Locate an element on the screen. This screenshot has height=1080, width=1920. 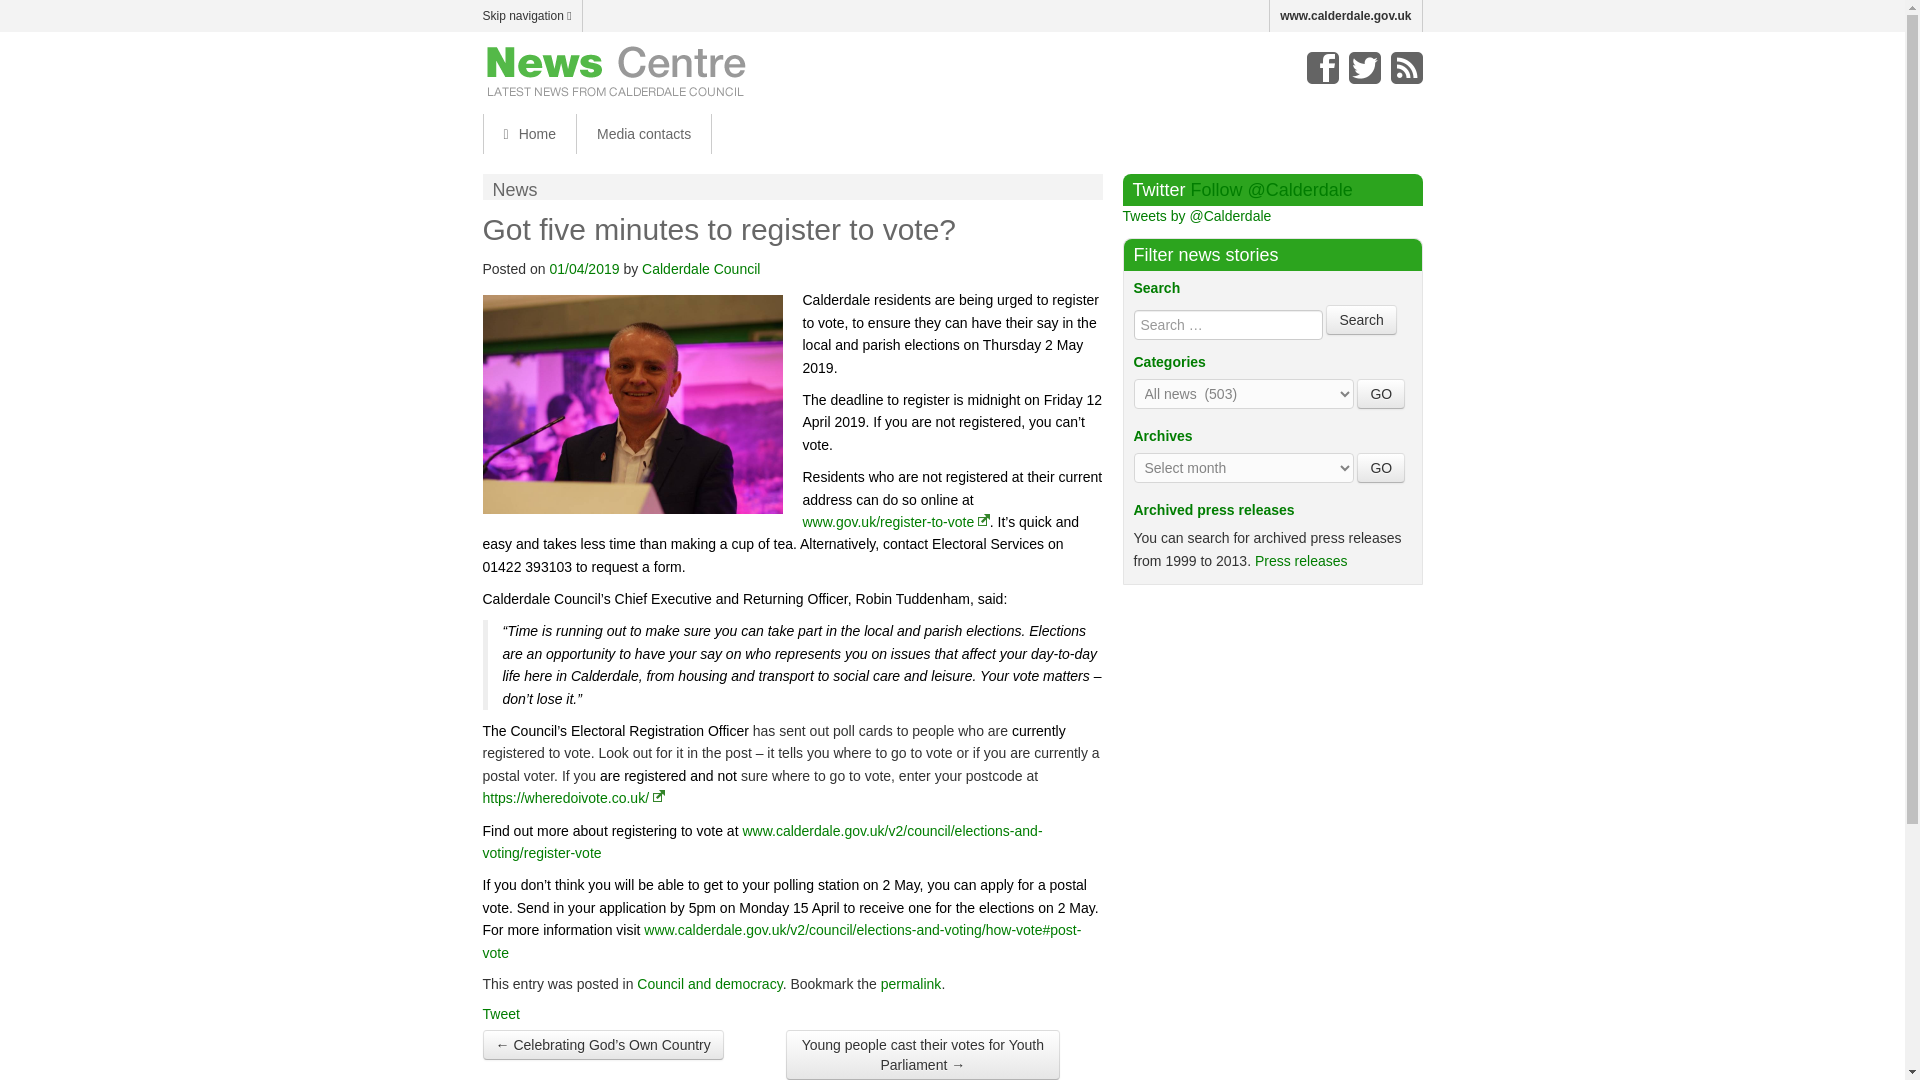
permalink is located at coordinates (912, 984).